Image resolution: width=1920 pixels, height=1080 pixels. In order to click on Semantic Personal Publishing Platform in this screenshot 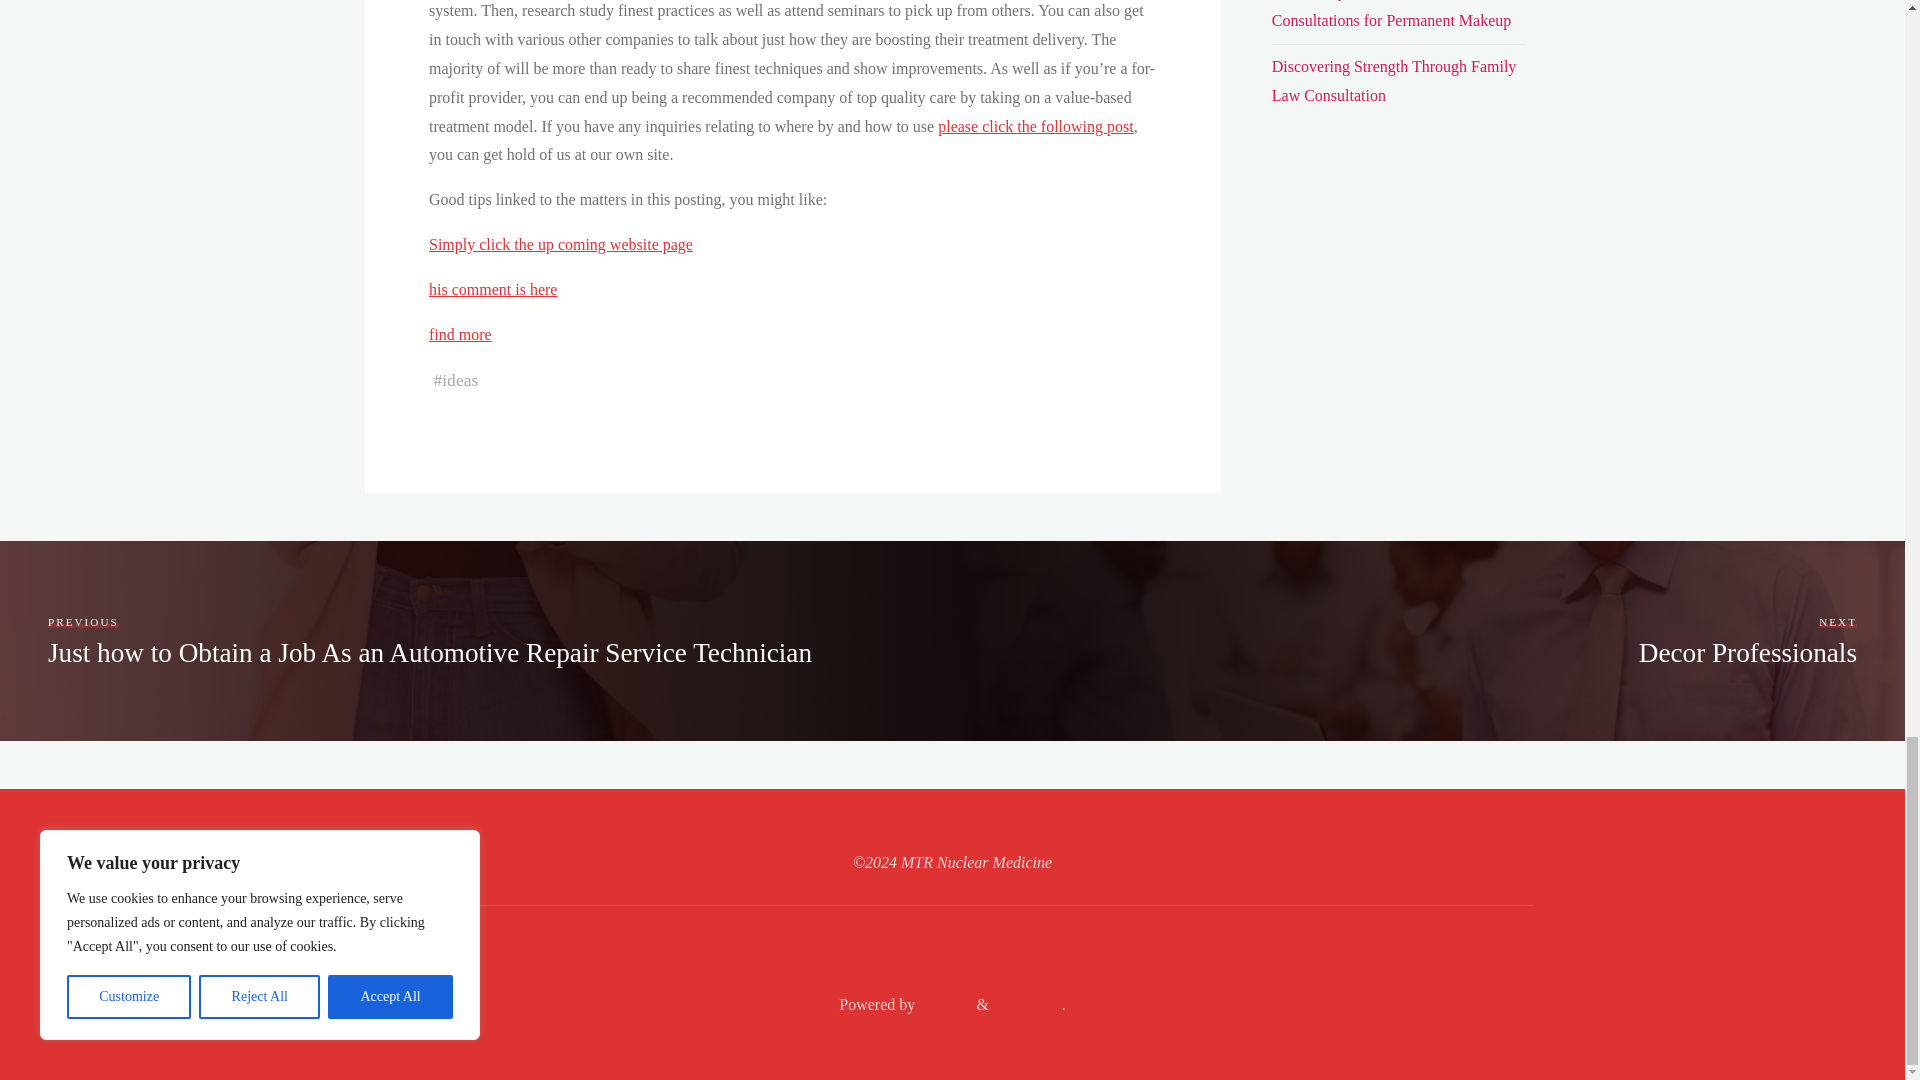, I will do `click(1026, 1004)`.